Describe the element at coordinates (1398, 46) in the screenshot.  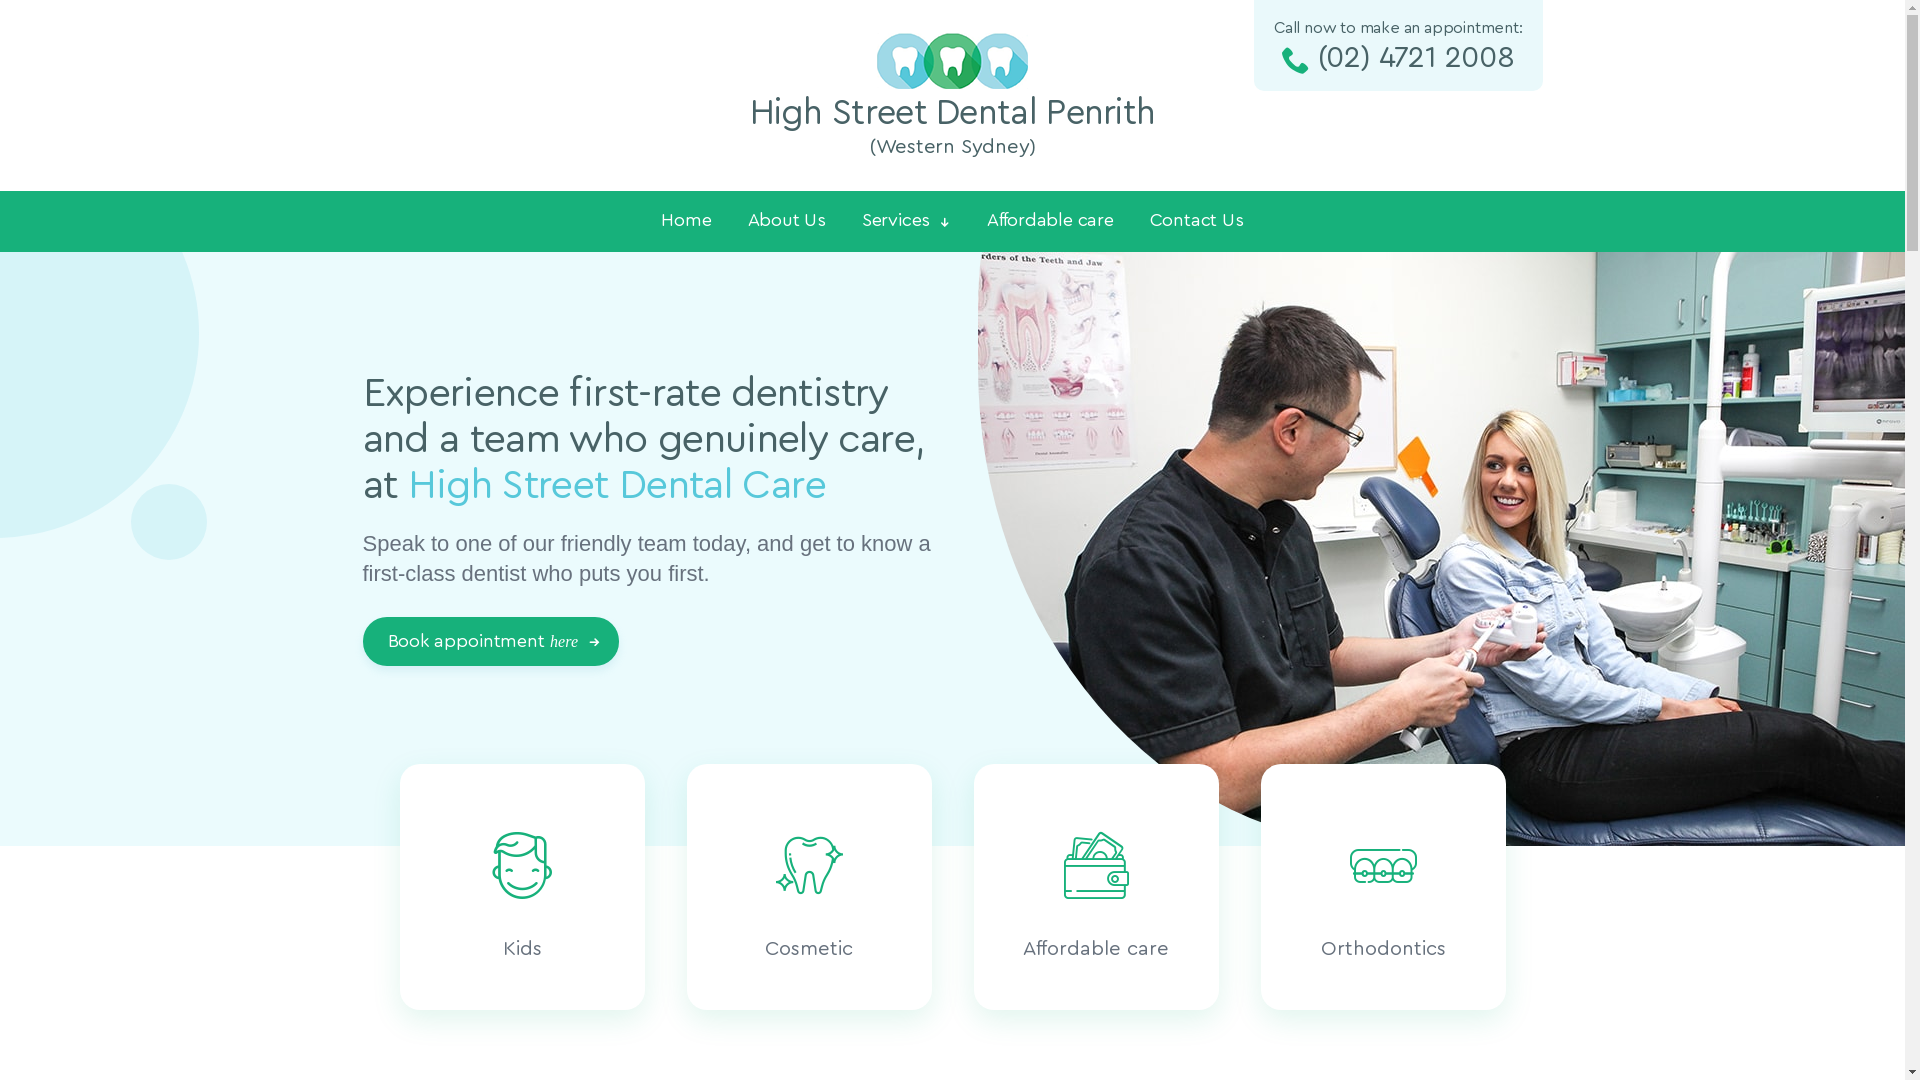
I see `Call now to make an appointment:
(02) 4721 2008` at that location.